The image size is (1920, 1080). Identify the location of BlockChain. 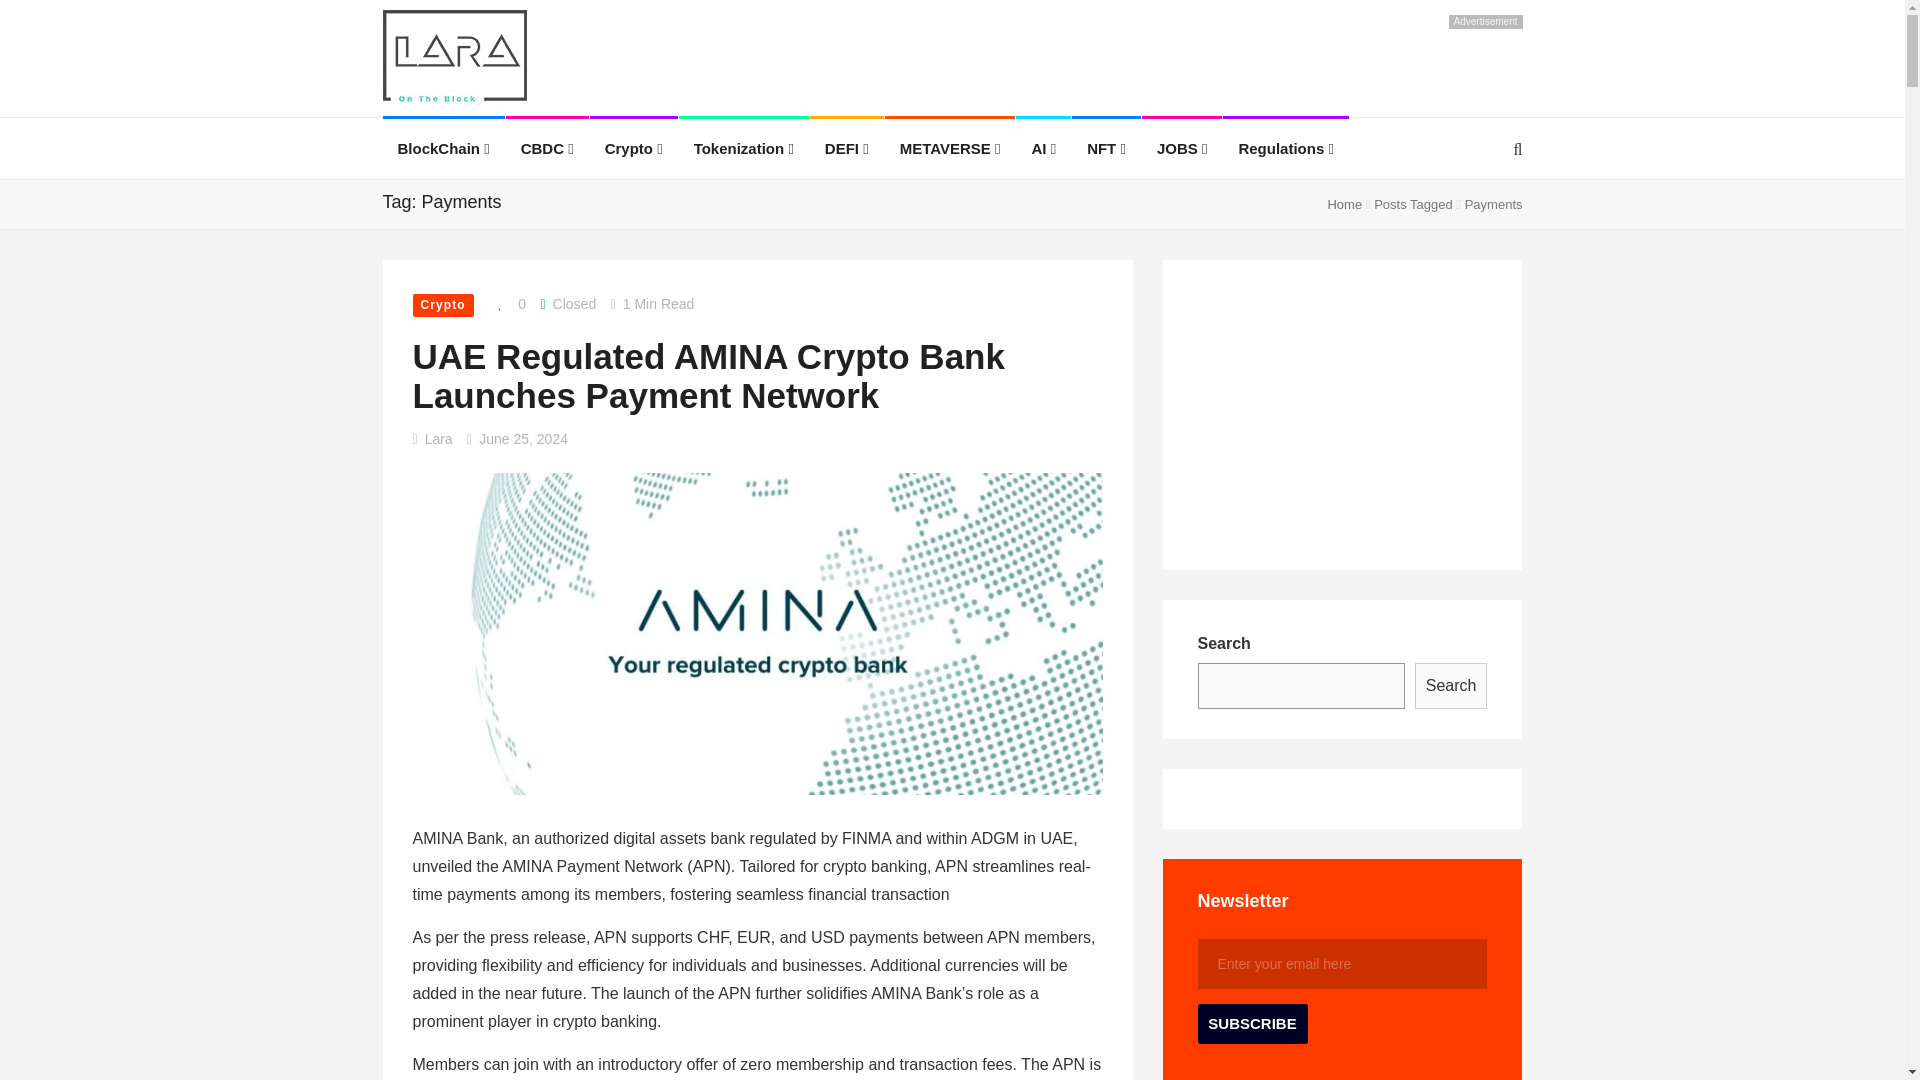
(443, 148).